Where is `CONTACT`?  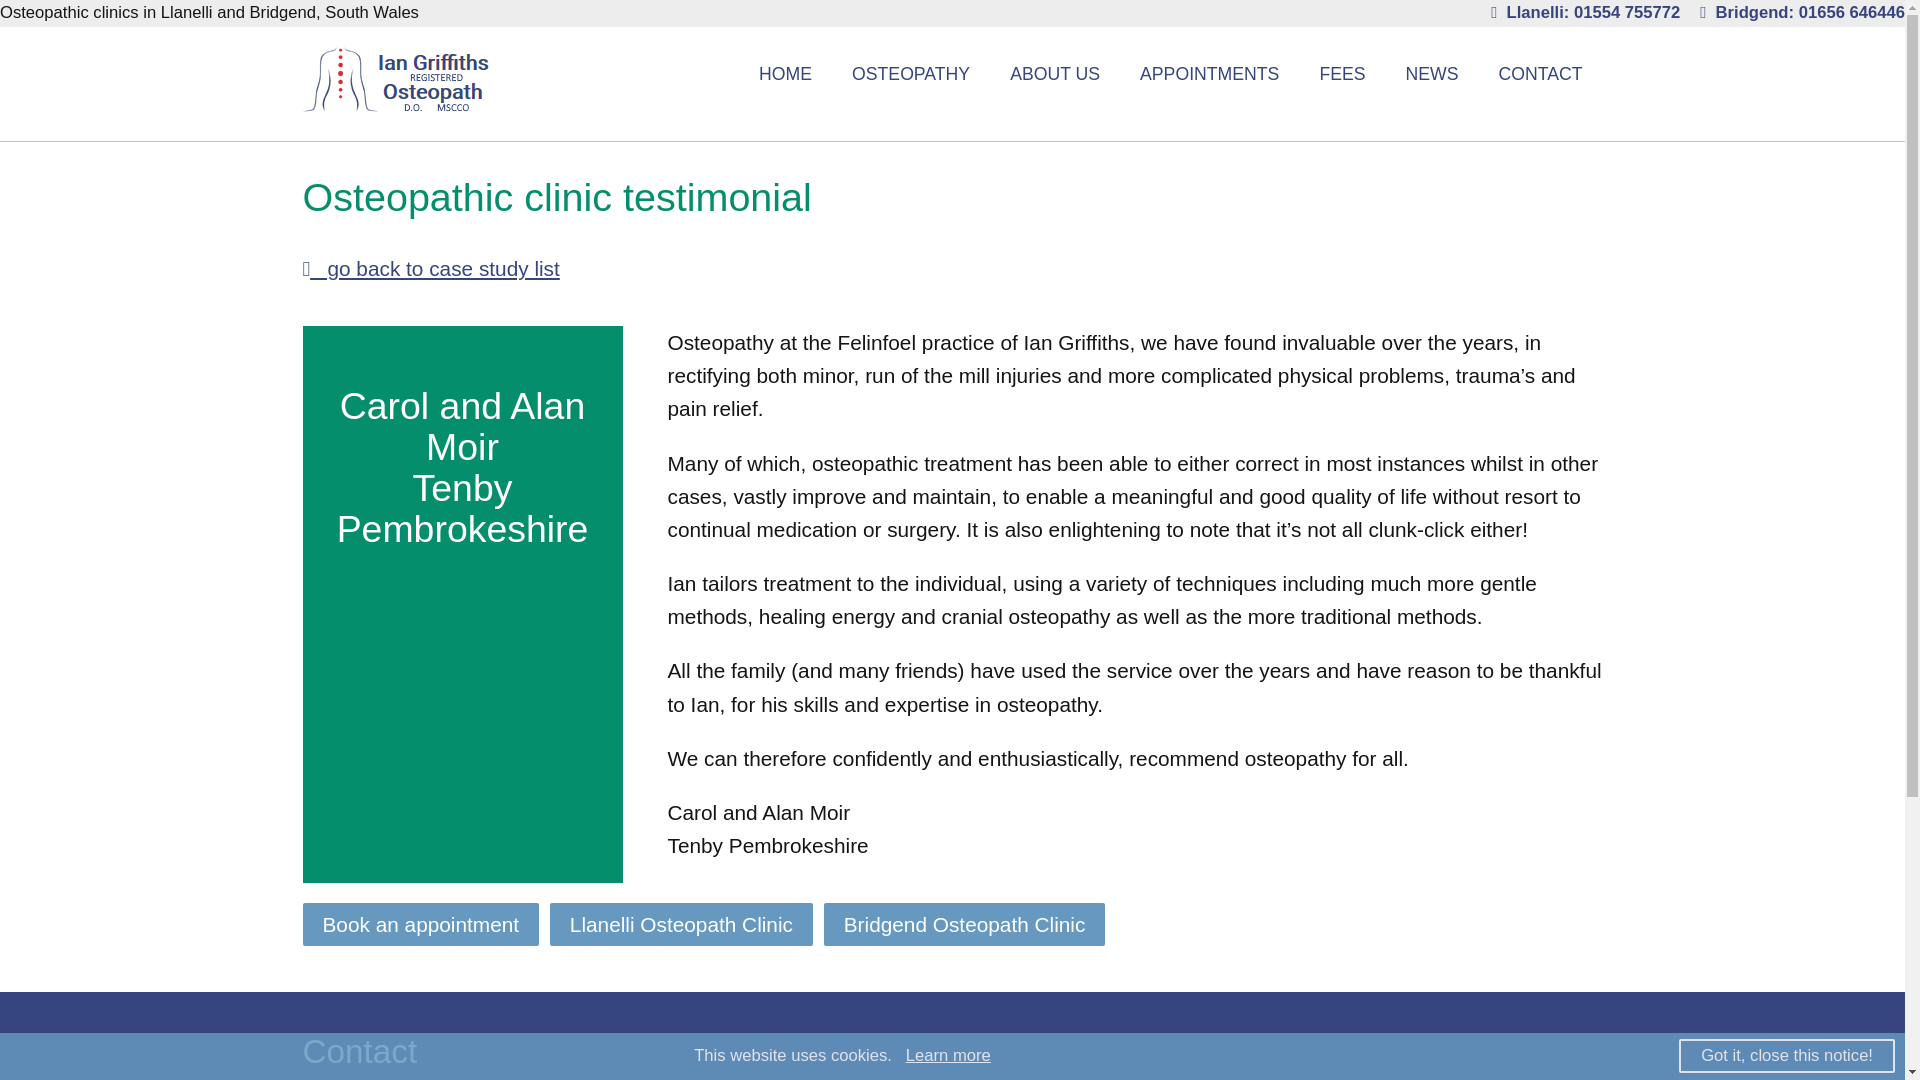 CONTACT is located at coordinates (1540, 74).